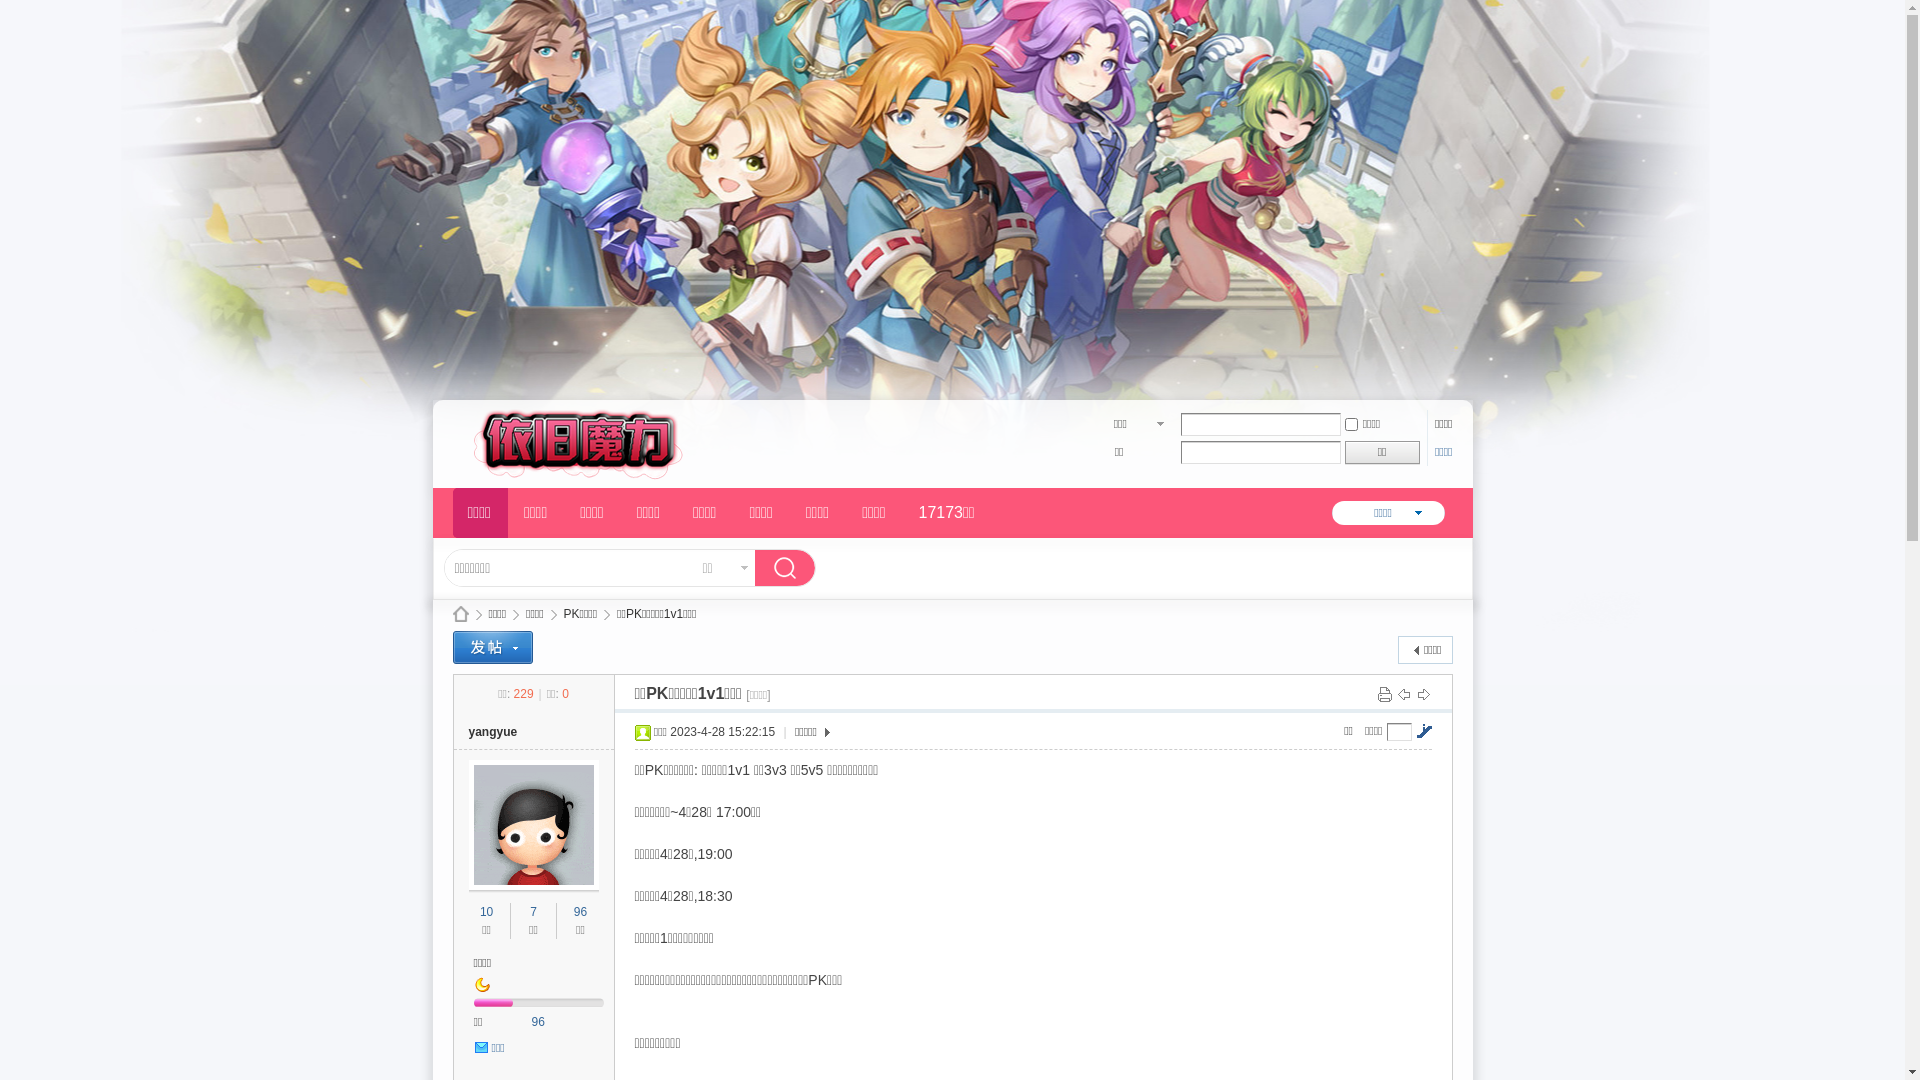 This screenshot has height=1080, width=1920. I want to click on discuz, so click(530, 607).